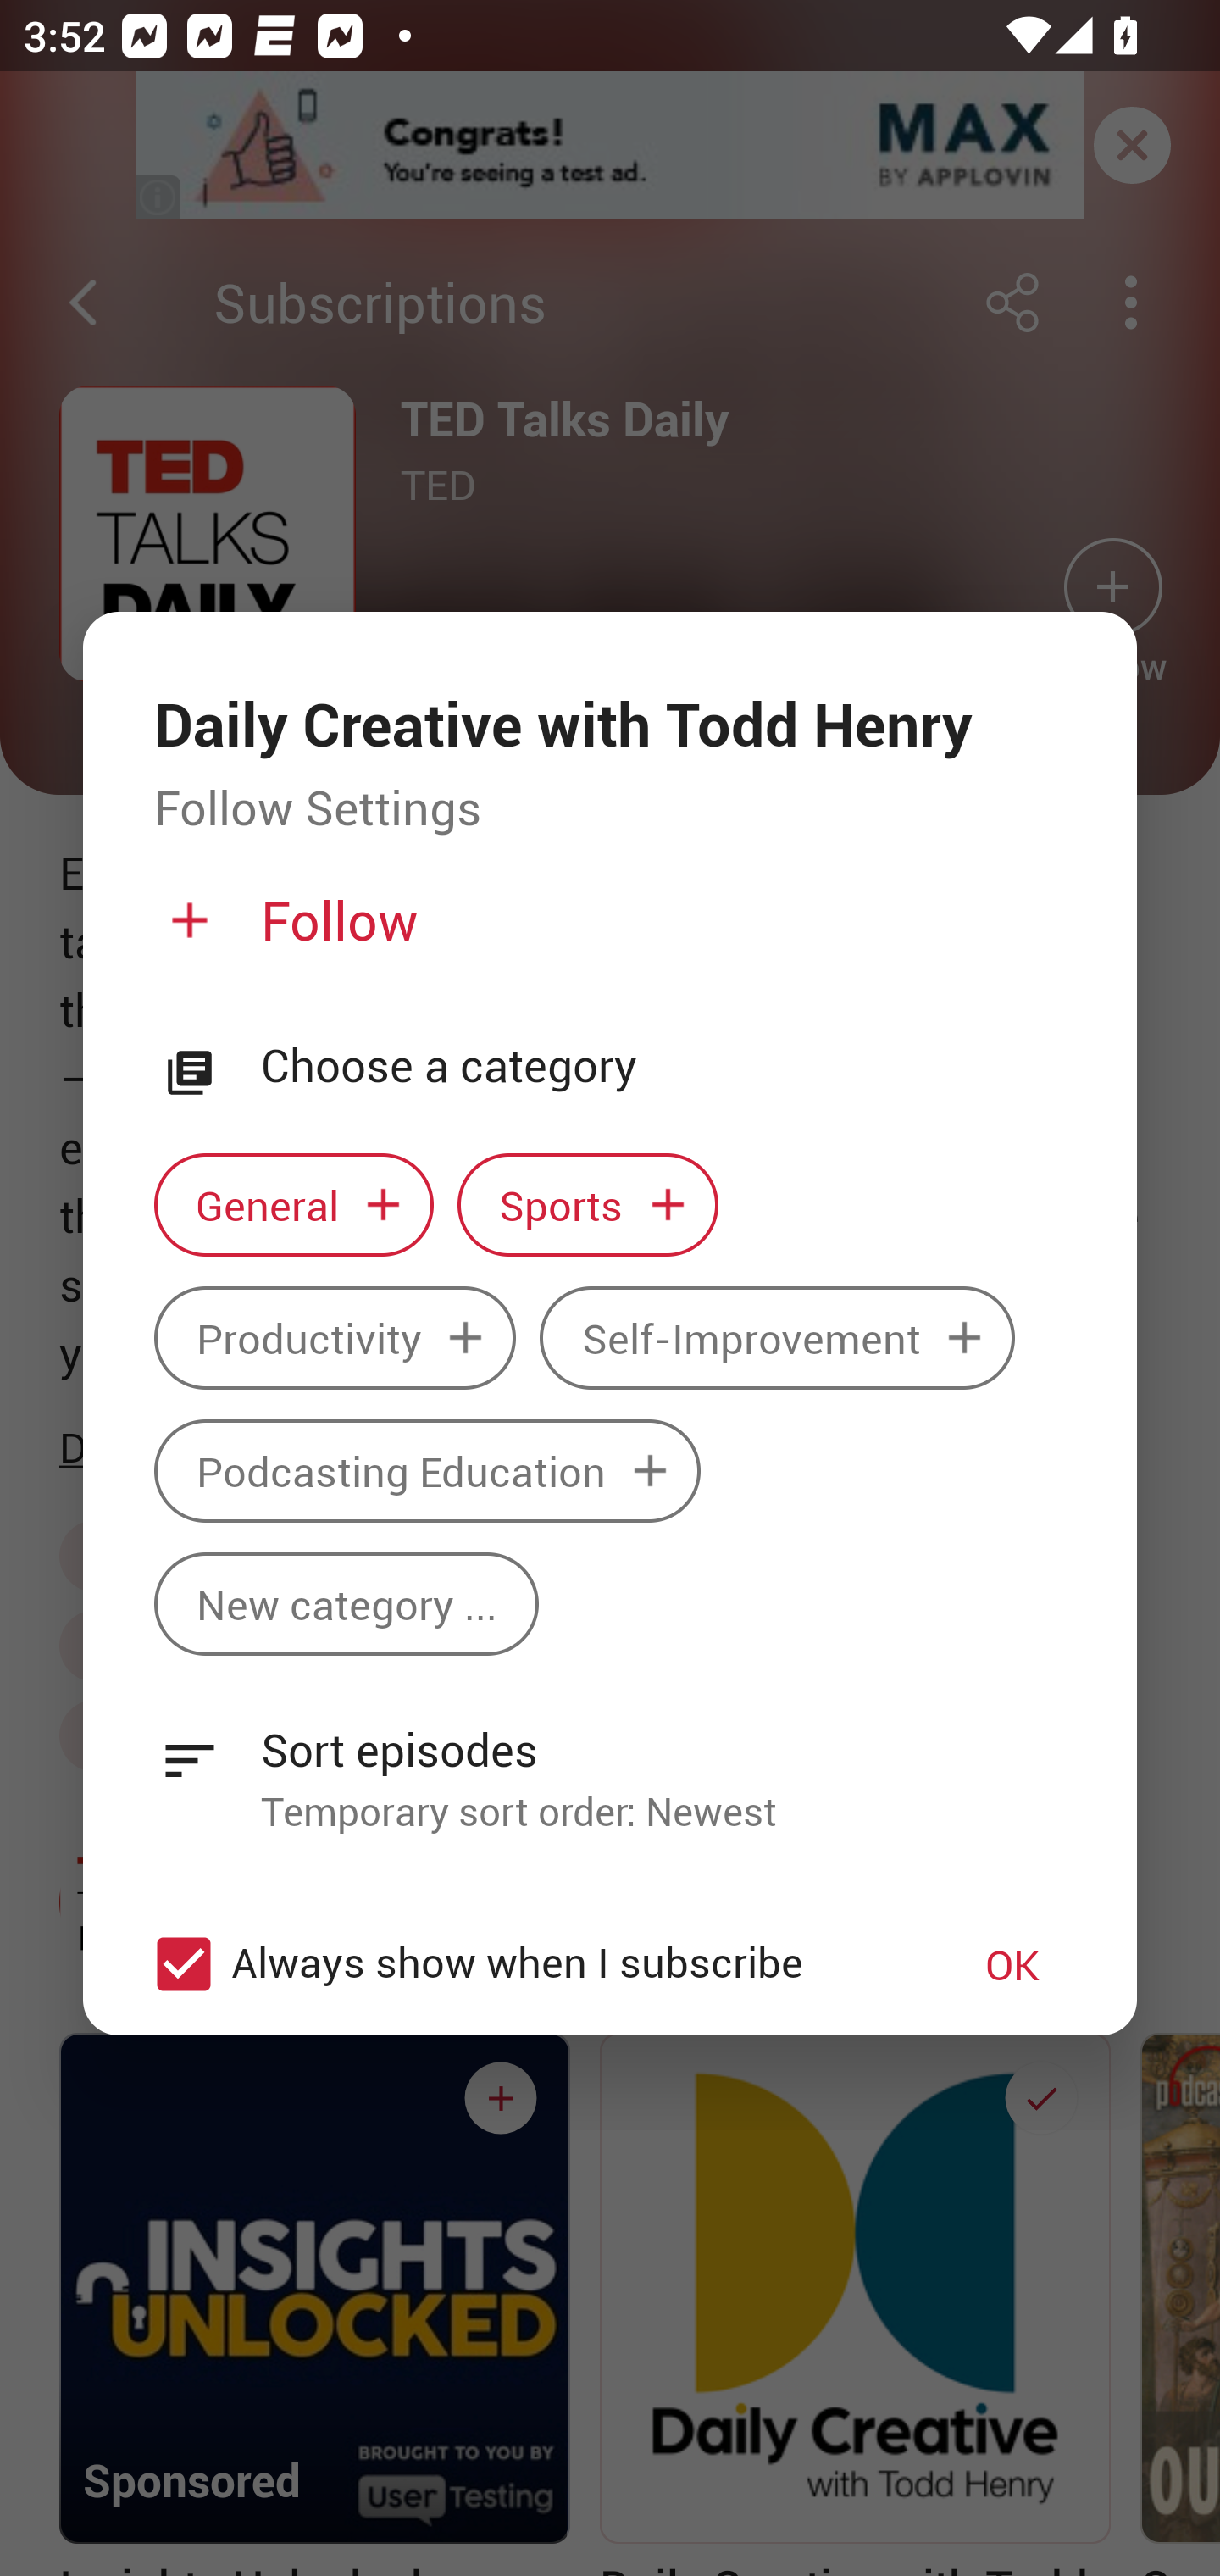 This screenshot has width=1220, height=2576. Describe the element at coordinates (335, 1336) in the screenshot. I see `Productivity` at that location.